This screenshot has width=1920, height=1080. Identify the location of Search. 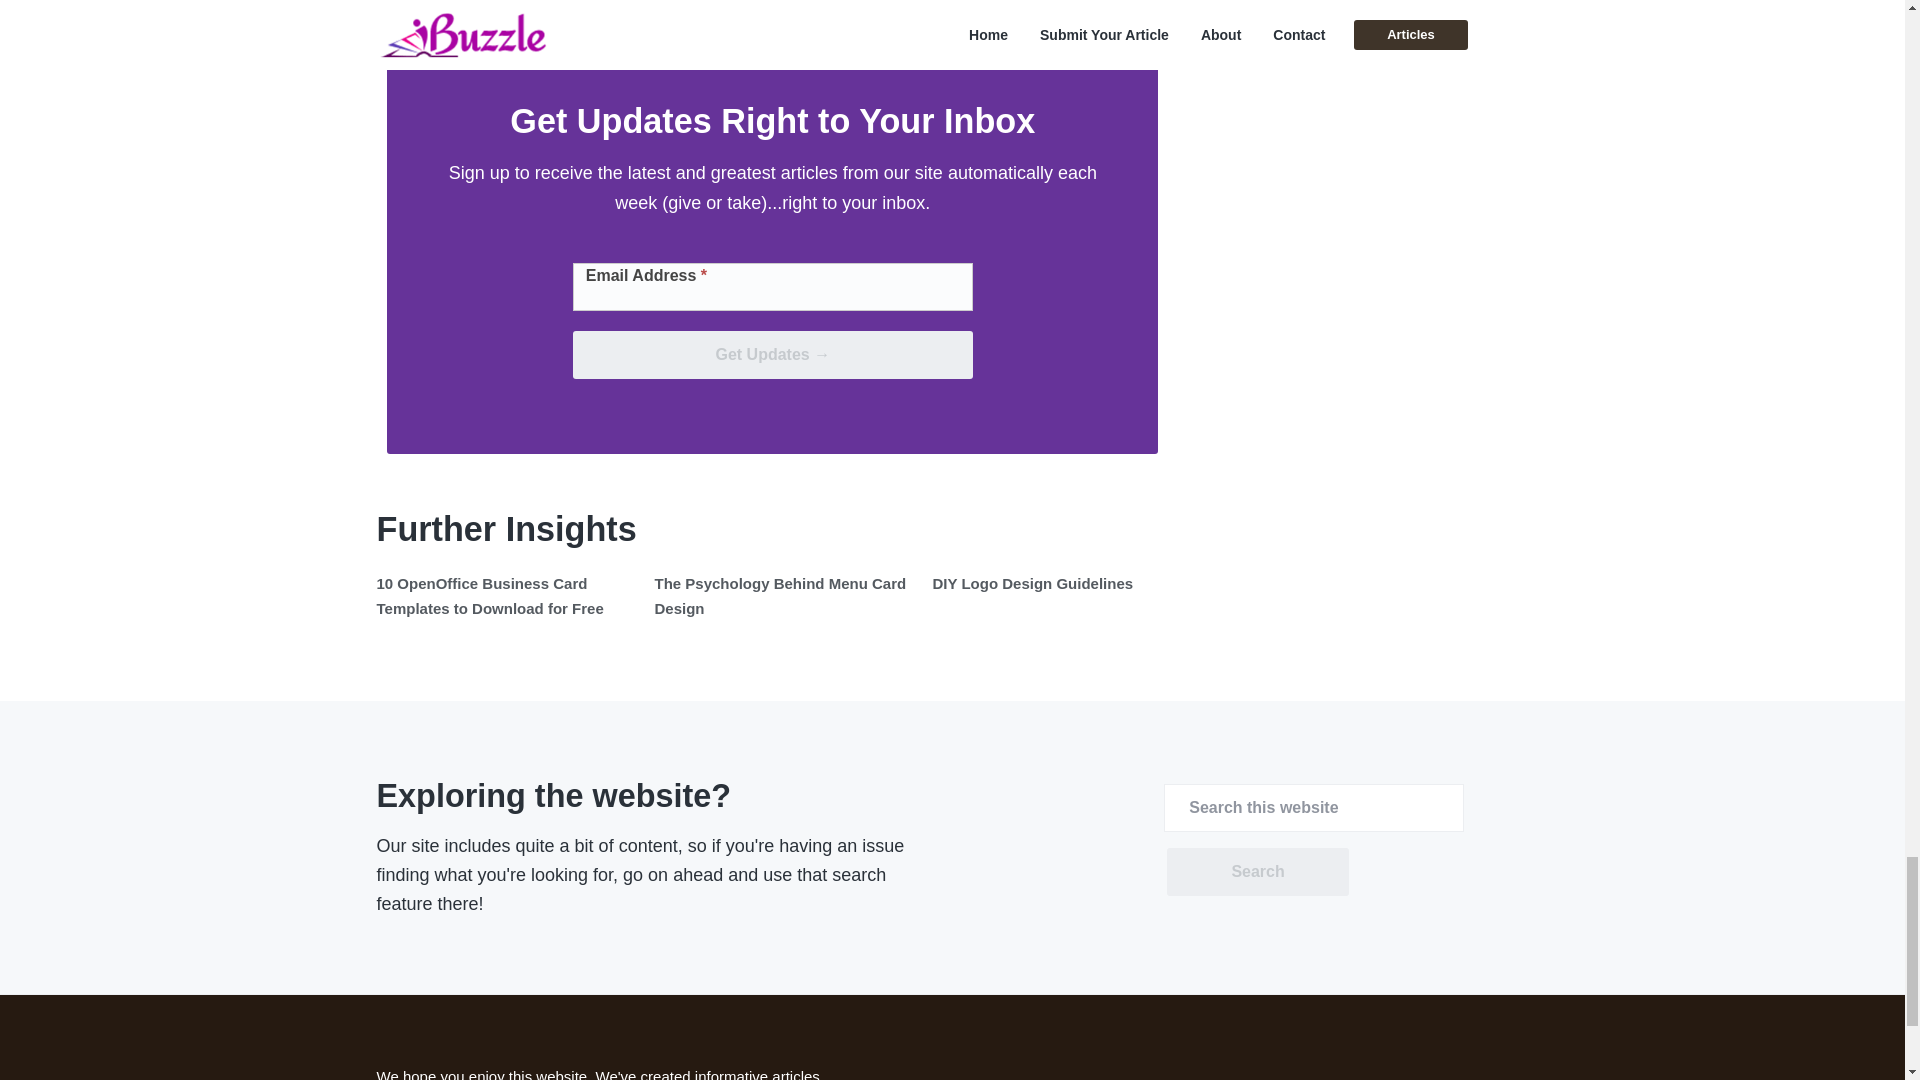
(1257, 872).